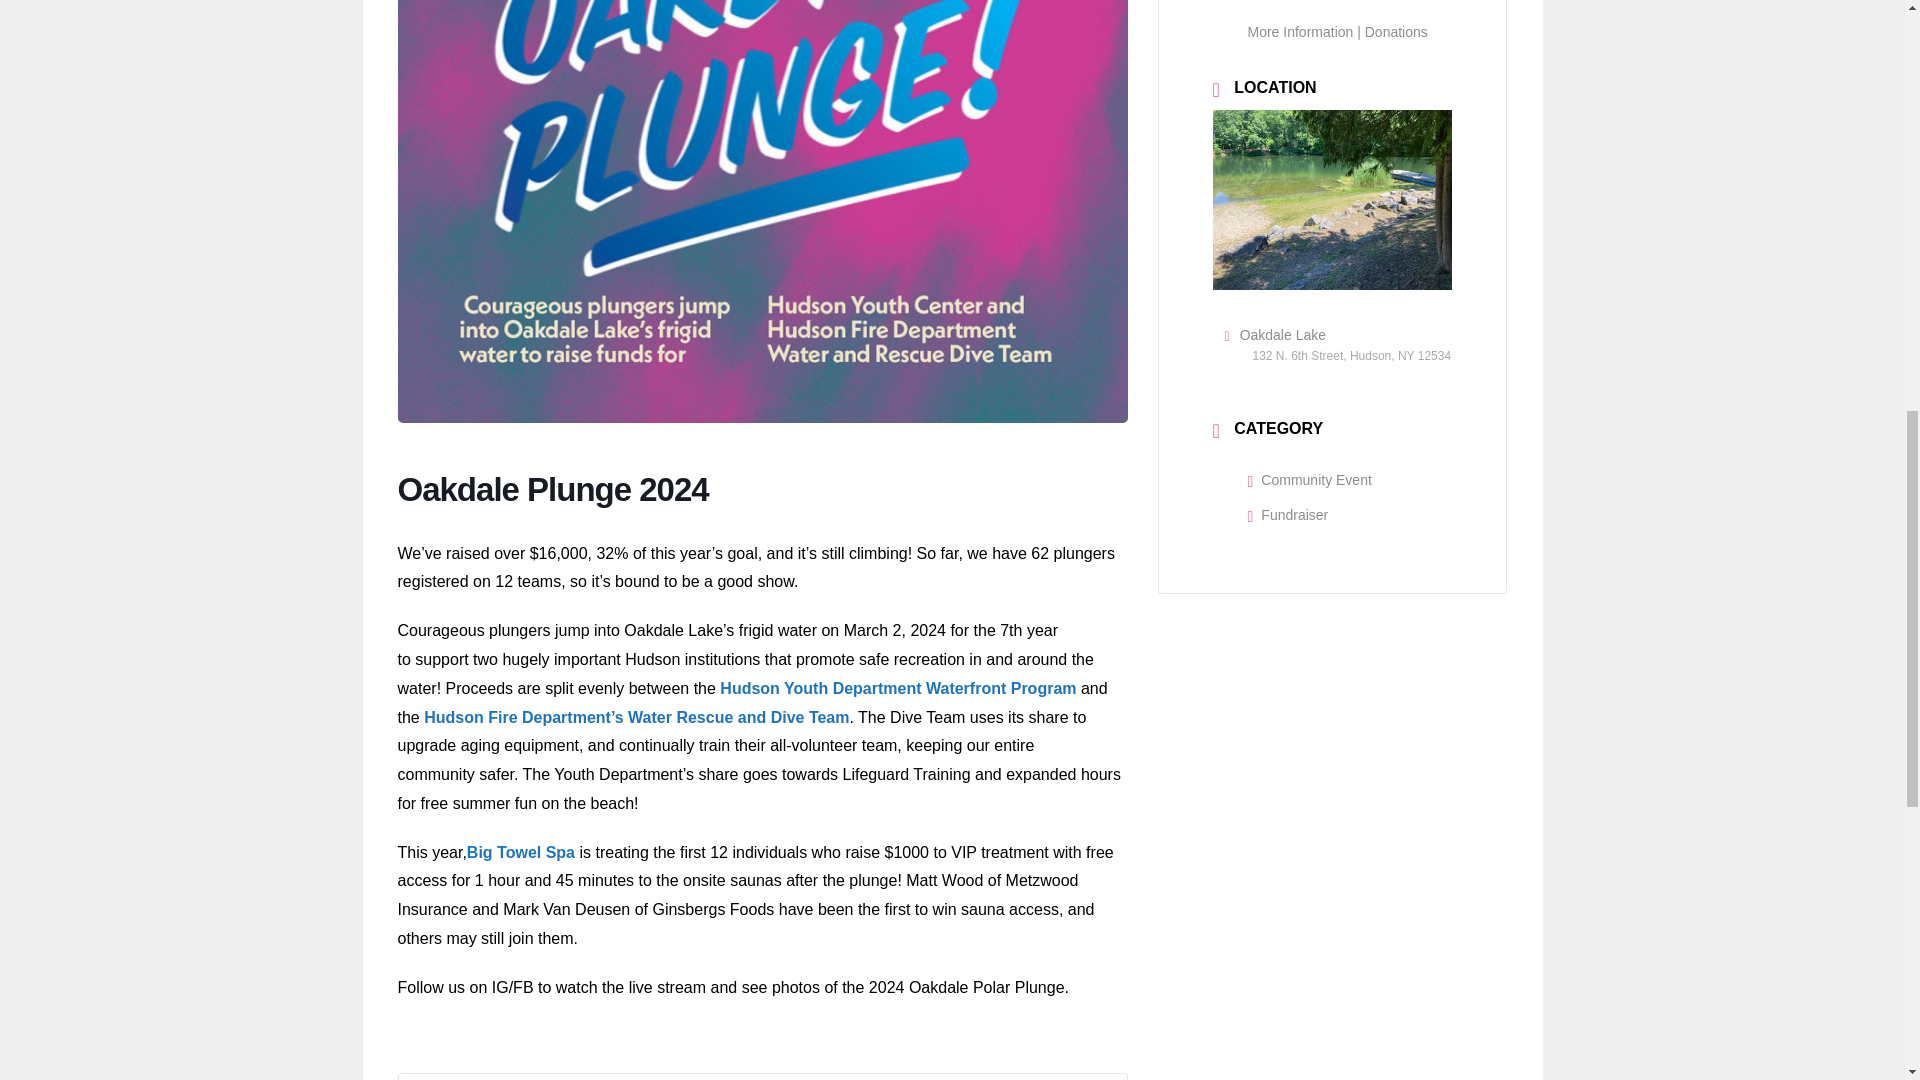 The image size is (1920, 1080). Describe the element at coordinates (898, 688) in the screenshot. I see `Hudson Youth Department Waterfront Program` at that location.